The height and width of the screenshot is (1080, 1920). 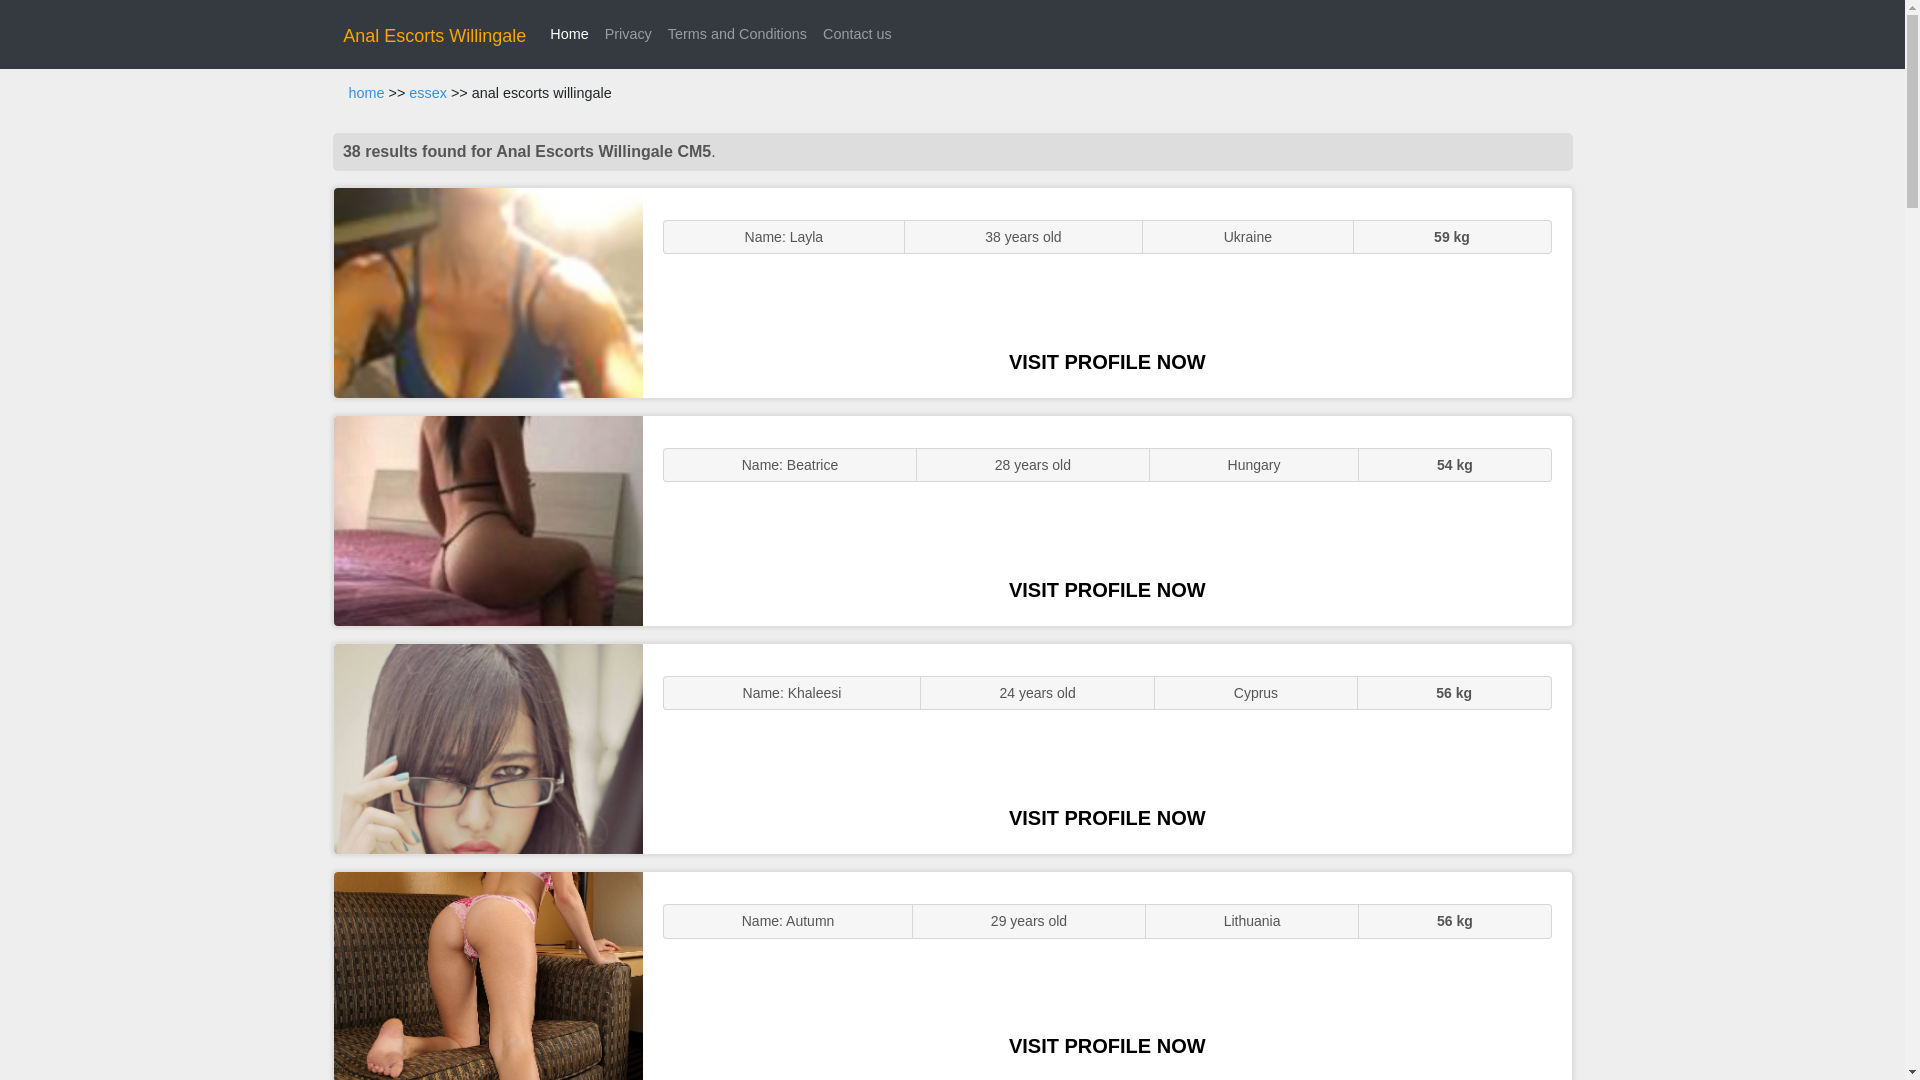 What do you see at coordinates (737, 34) in the screenshot?
I see `Terms and Conditions` at bounding box center [737, 34].